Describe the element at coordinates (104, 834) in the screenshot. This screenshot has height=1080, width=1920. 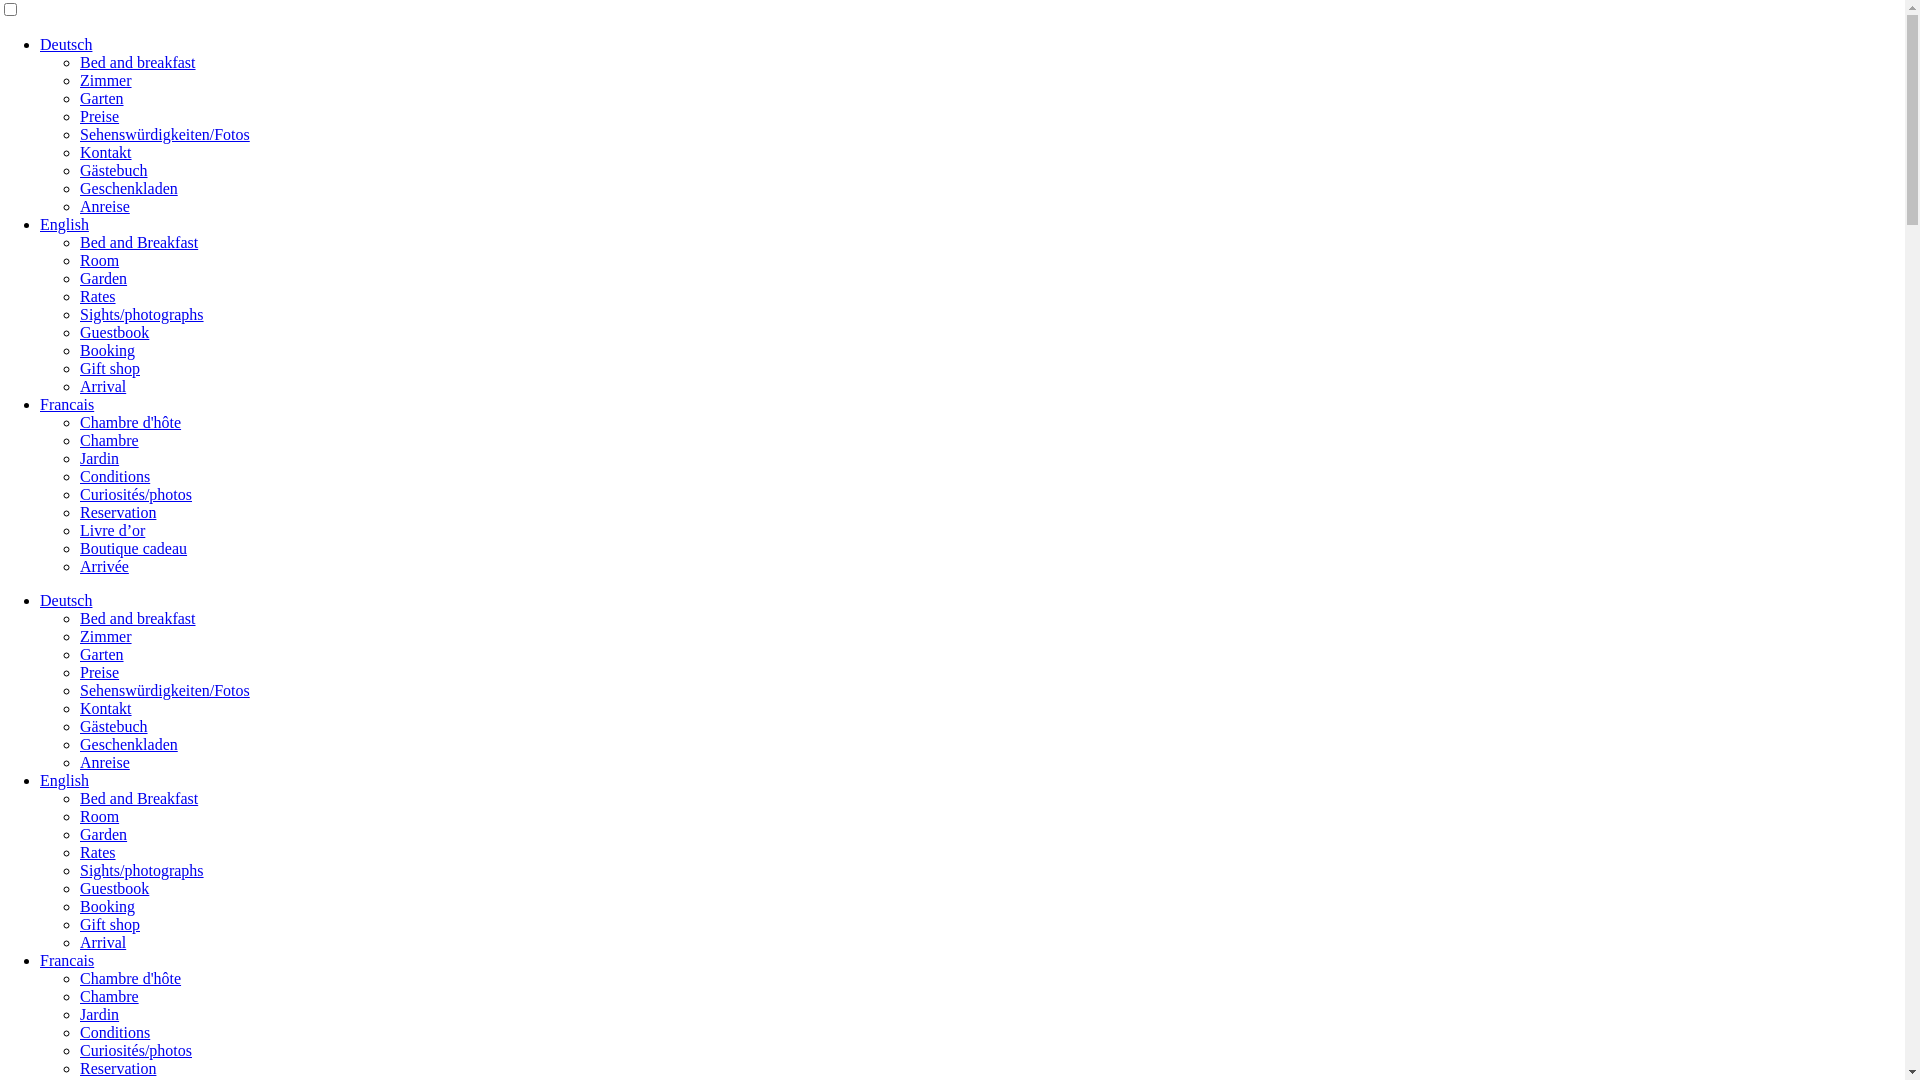
I see `Garden` at that location.